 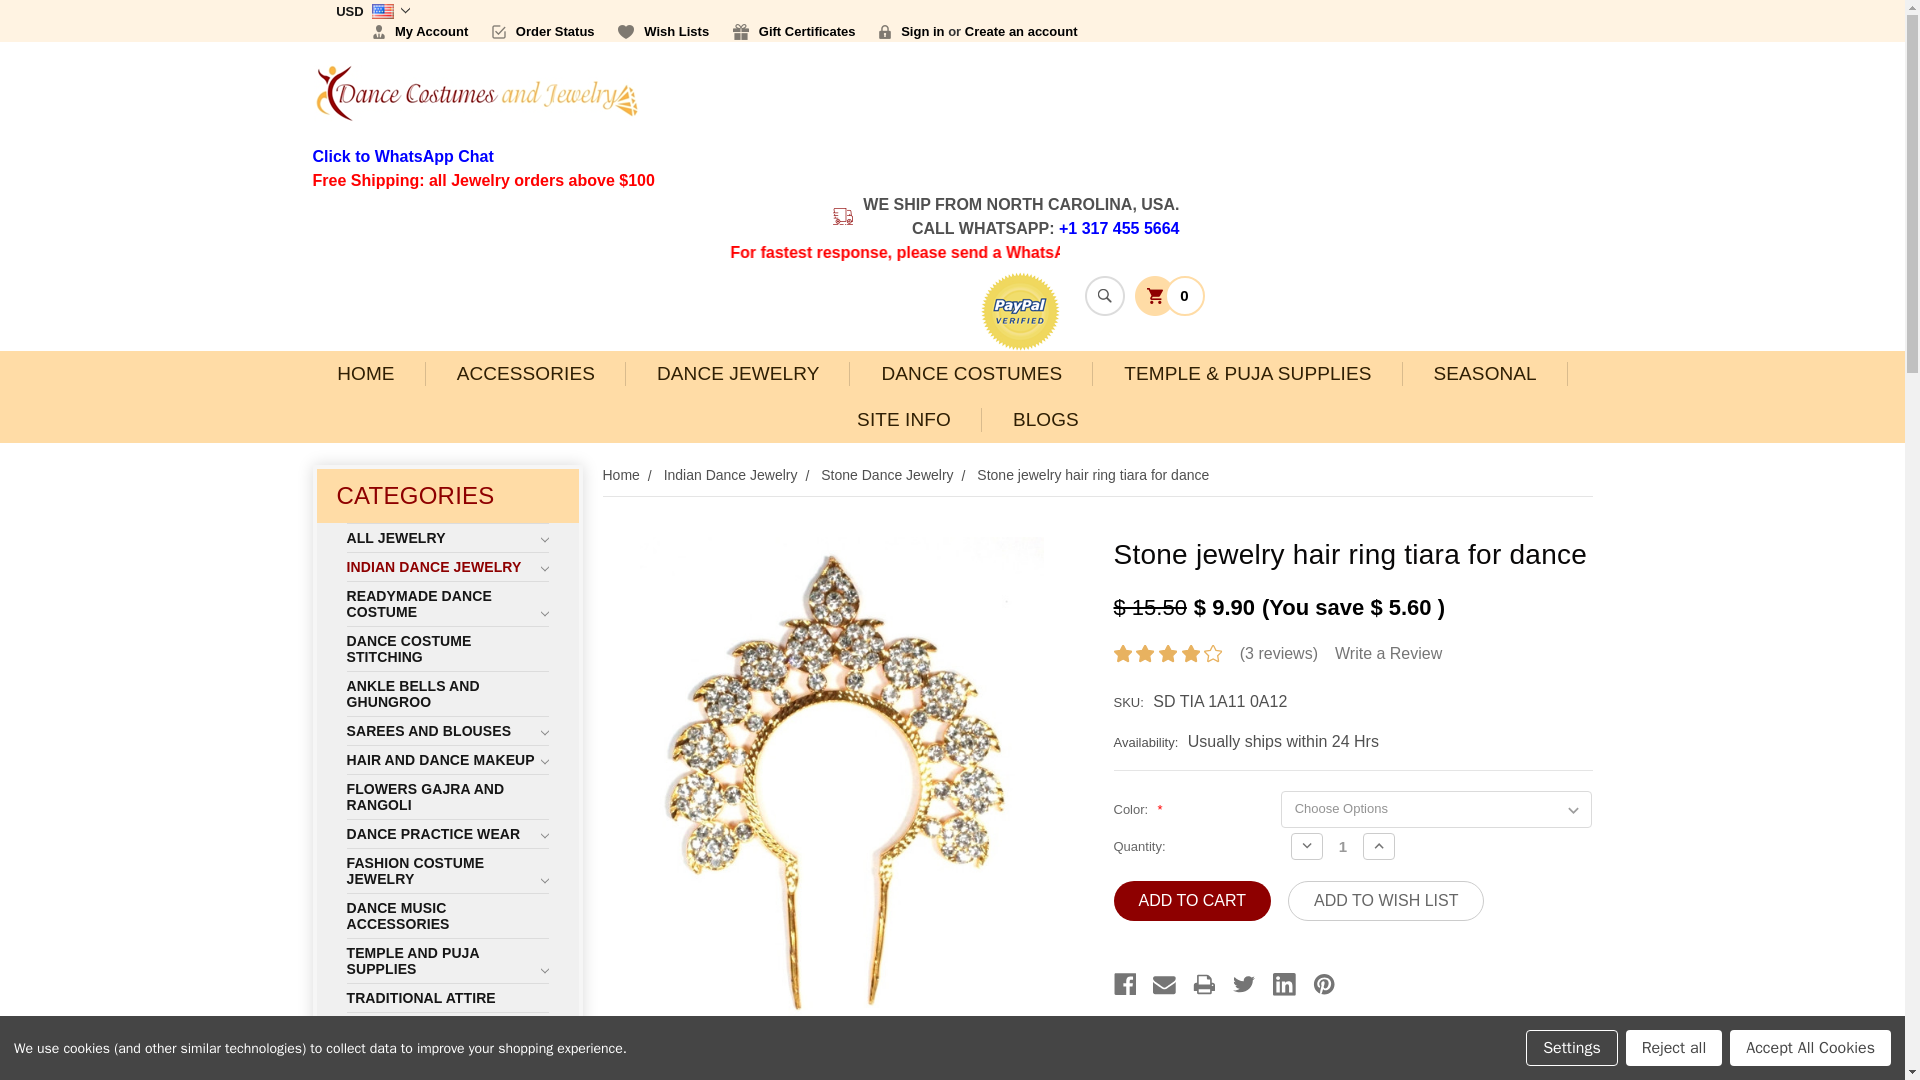 What do you see at coordinates (912, 32) in the screenshot?
I see `Sign in` at bounding box center [912, 32].